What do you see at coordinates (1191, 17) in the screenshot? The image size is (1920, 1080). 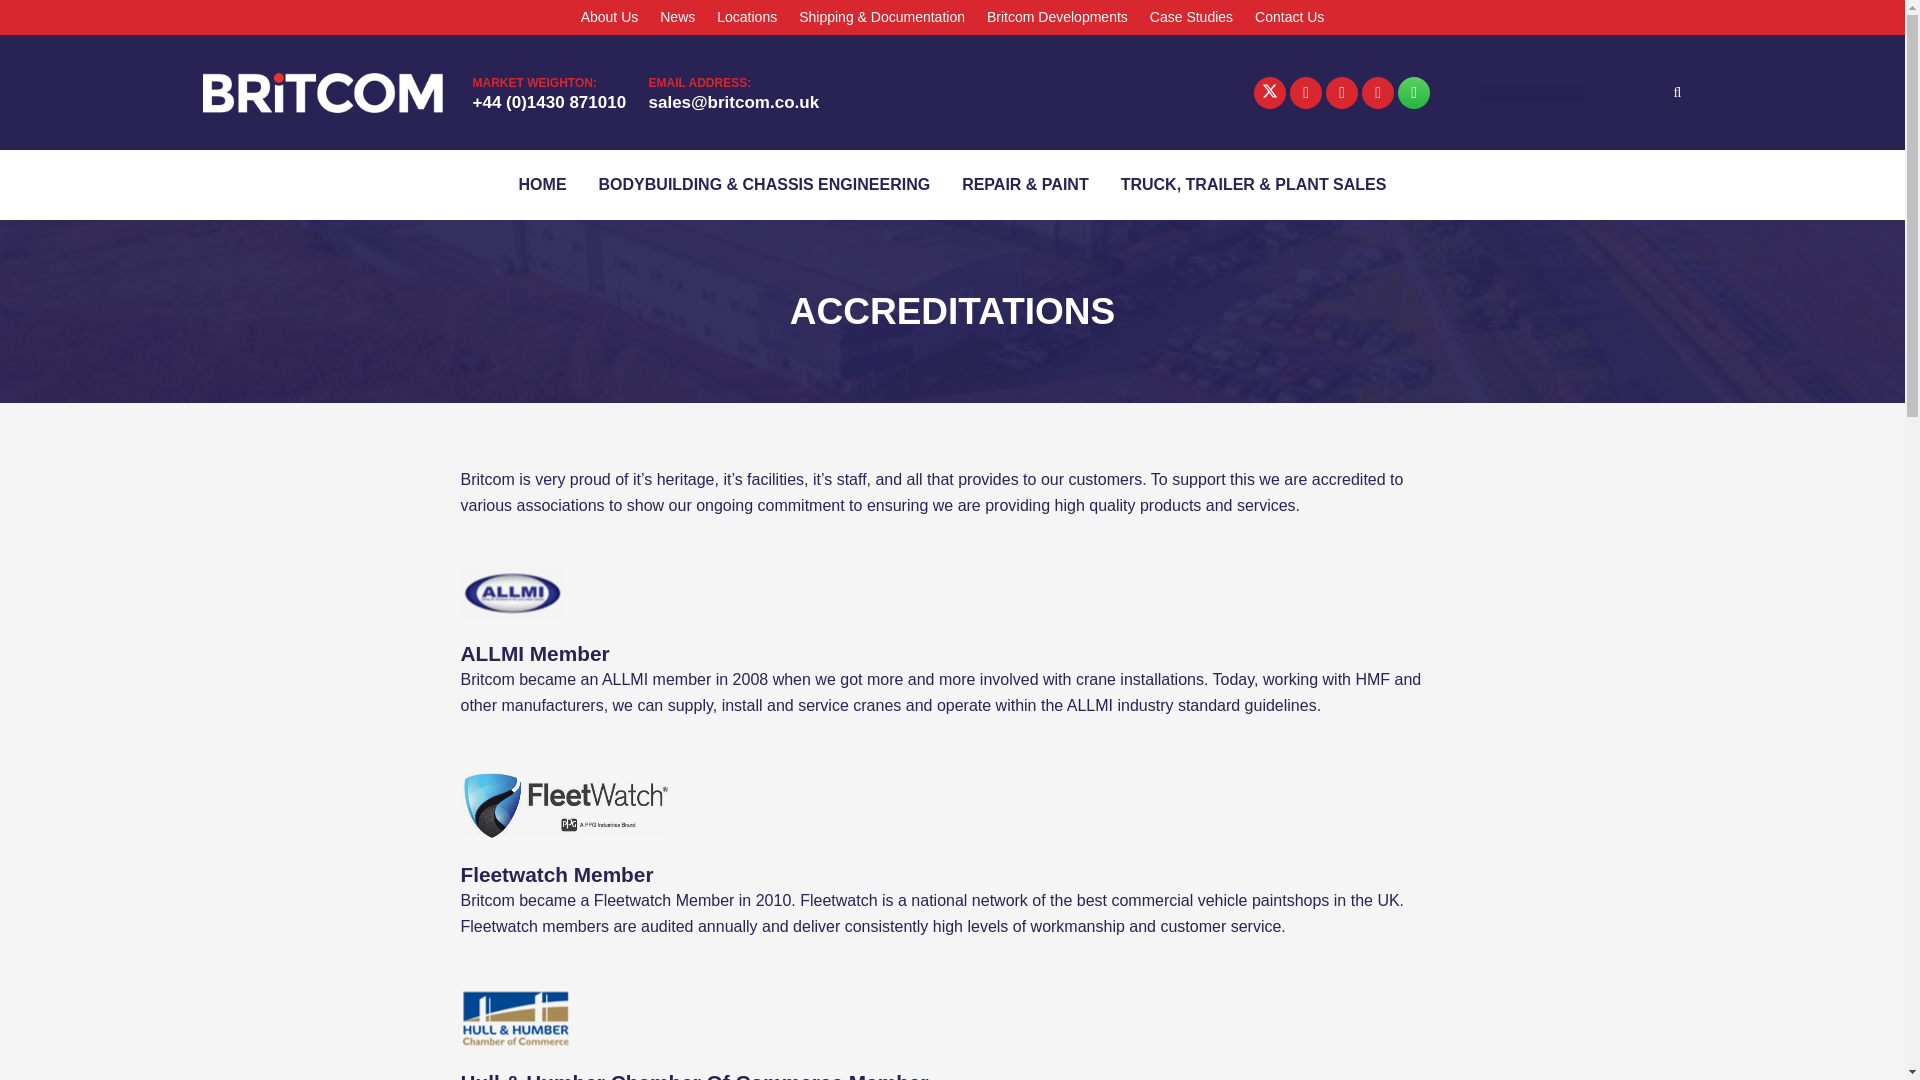 I see `Case Studies` at bounding box center [1191, 17].